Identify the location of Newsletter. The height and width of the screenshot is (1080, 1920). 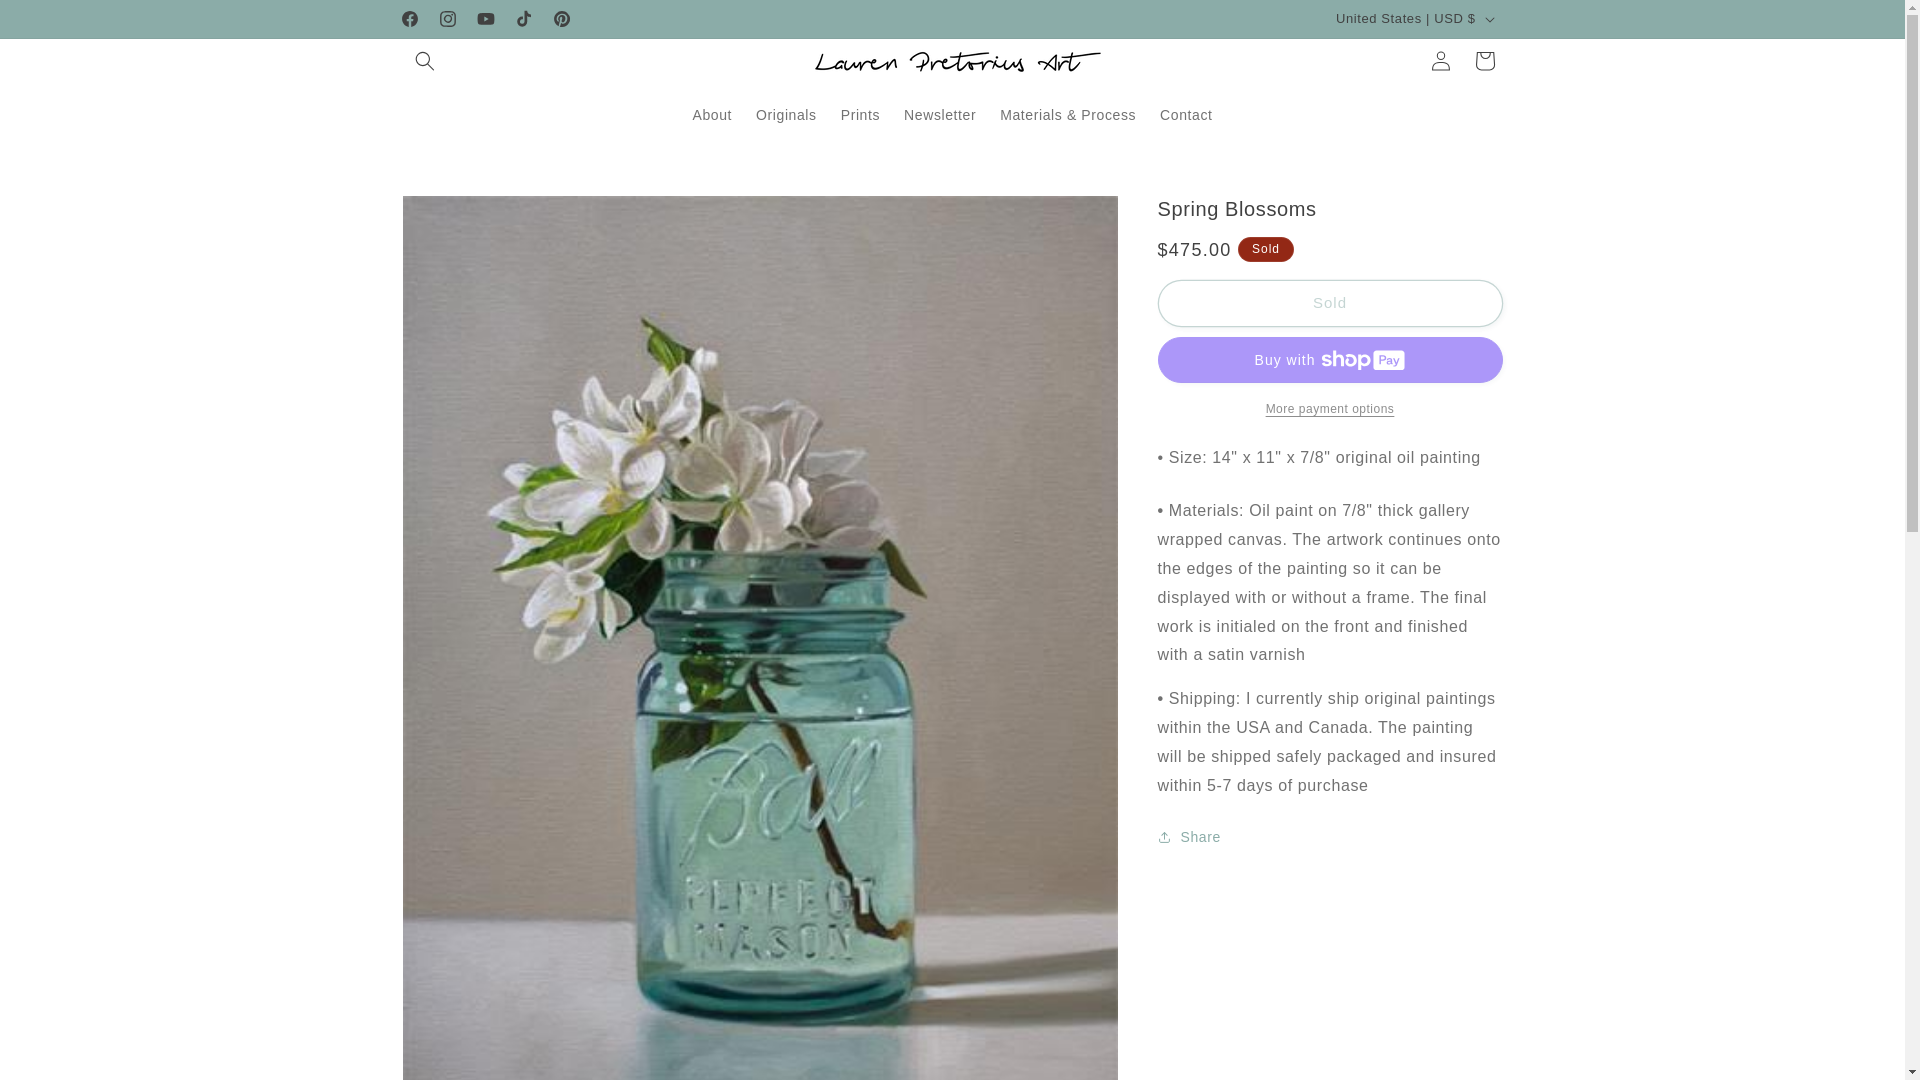
(940, 114).